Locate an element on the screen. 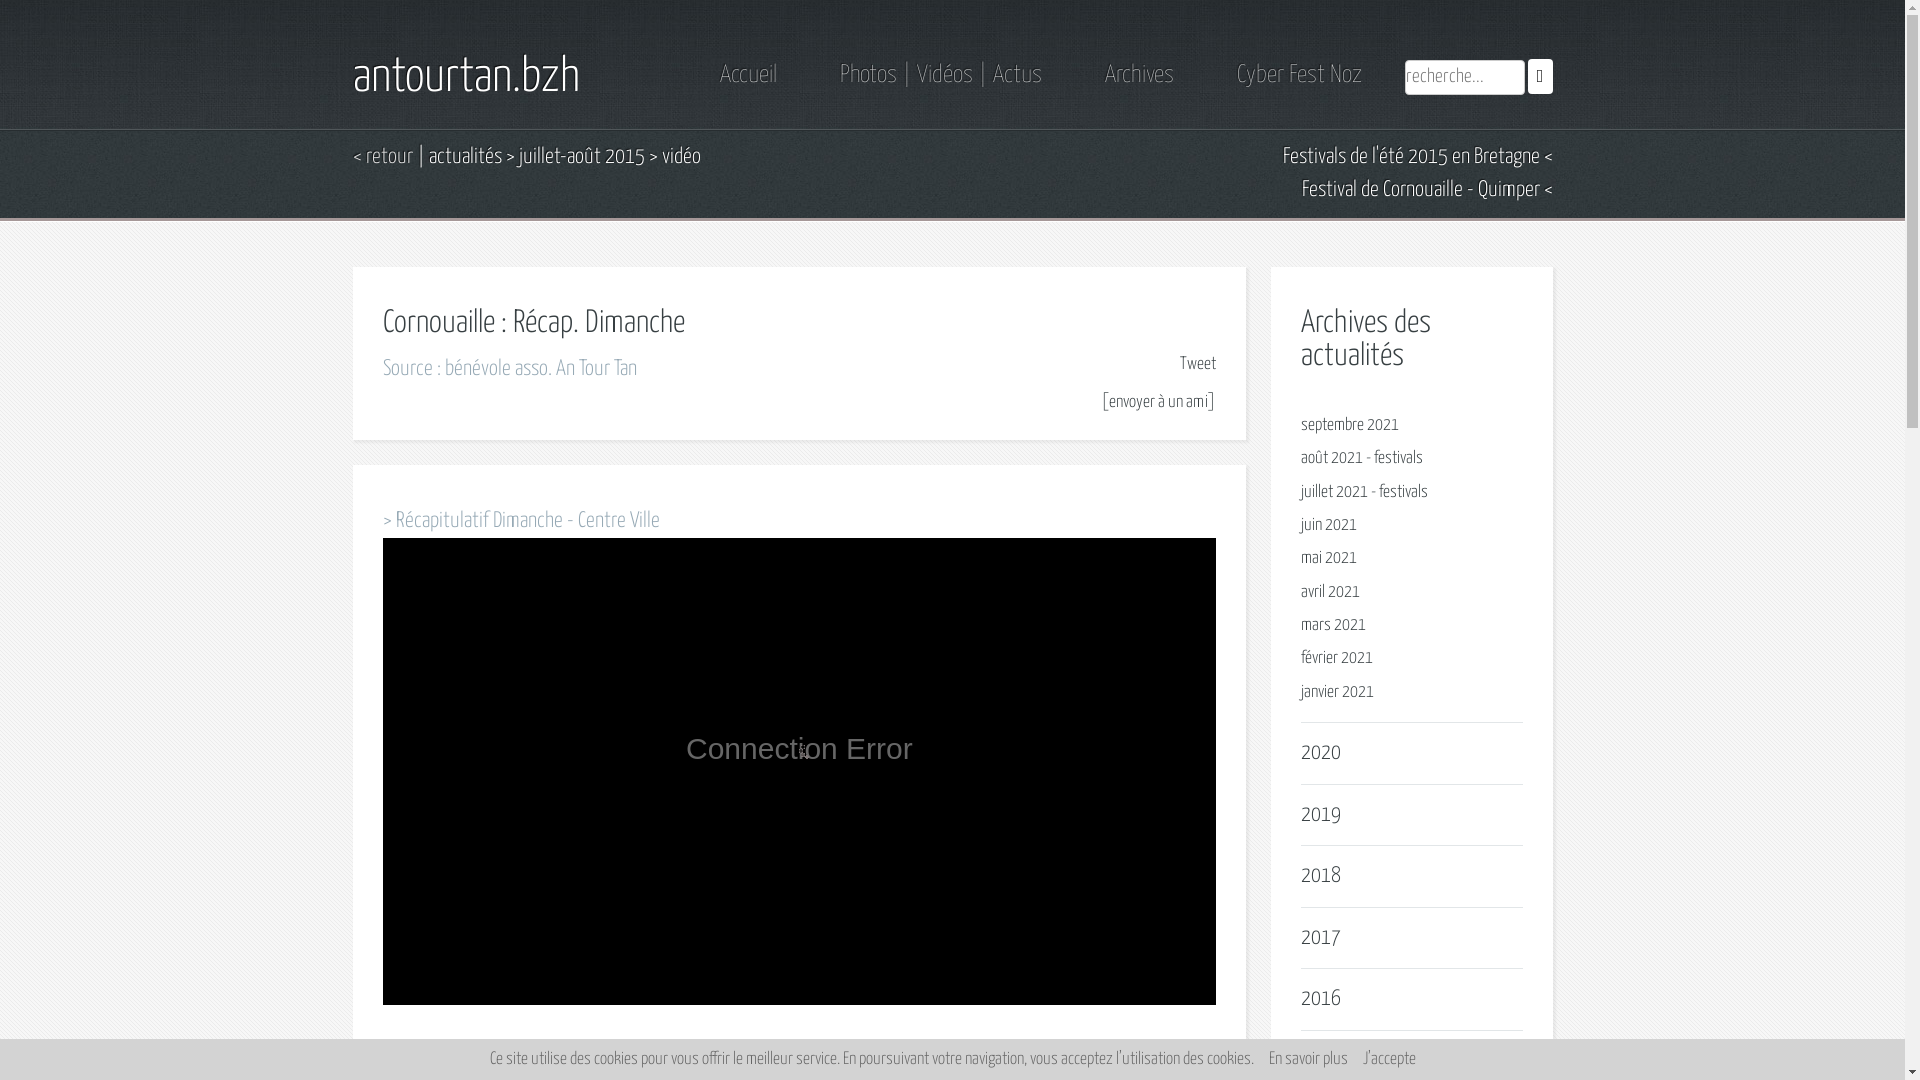 The height and width of the screenshot is (1080, 1920). festivals is located at coordinates (1398, 458).